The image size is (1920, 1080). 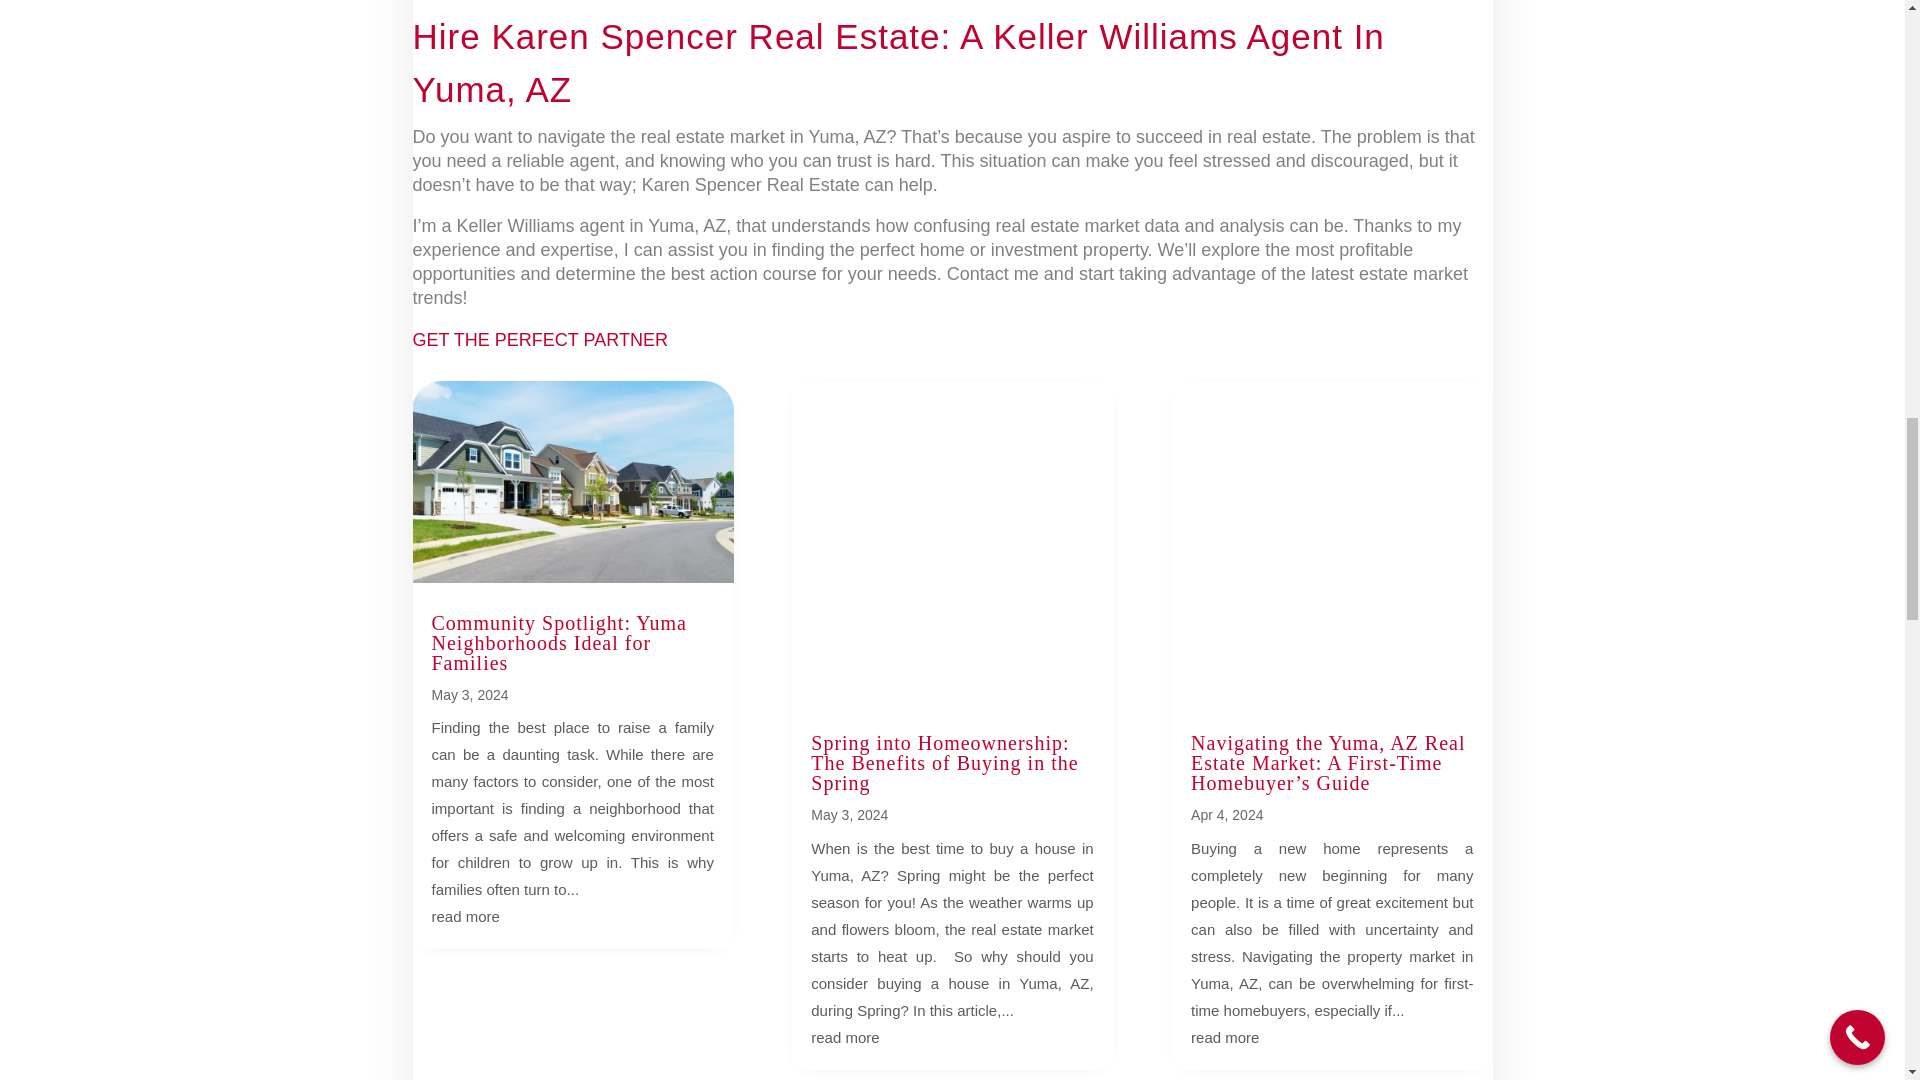 I want to click on read more, so click(x=466, y=916).